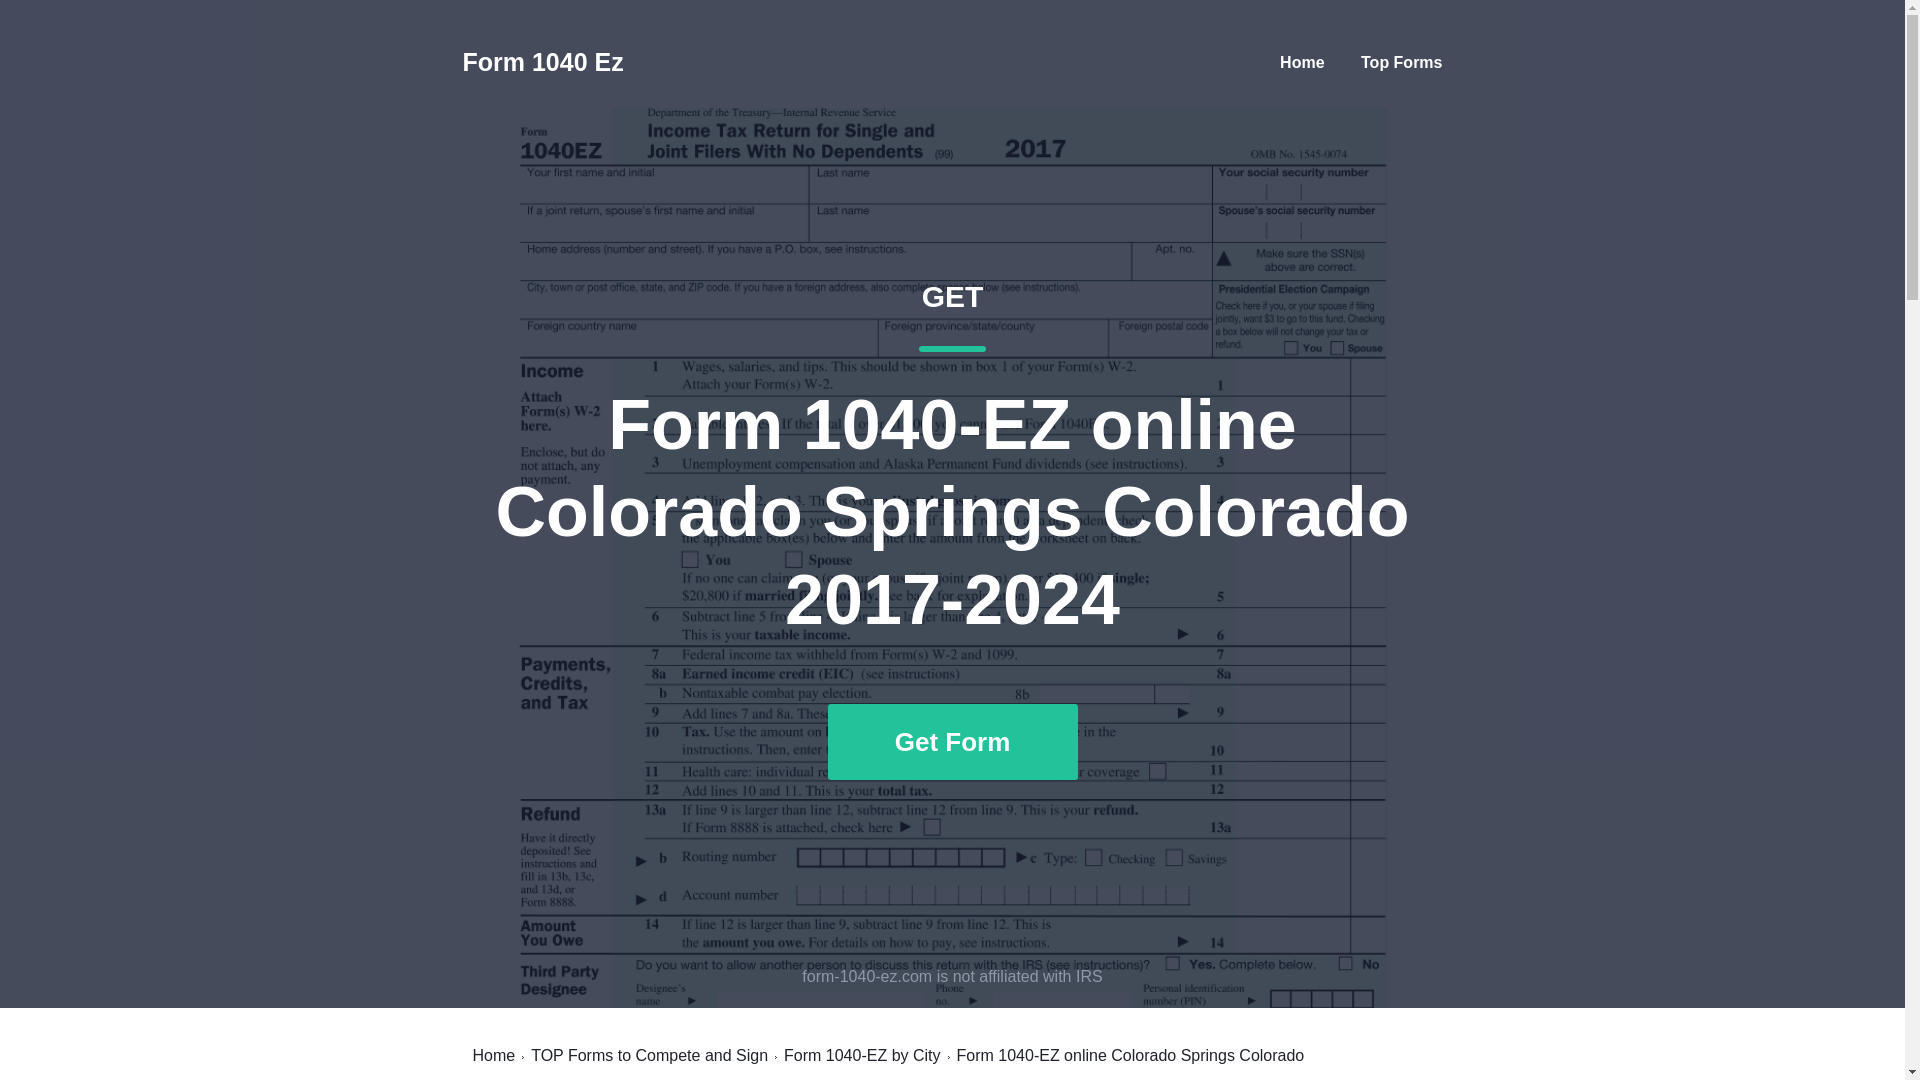  Describe the element at coordinates (1401, 62) in the screenshot. I see `Top Forms` at that location.